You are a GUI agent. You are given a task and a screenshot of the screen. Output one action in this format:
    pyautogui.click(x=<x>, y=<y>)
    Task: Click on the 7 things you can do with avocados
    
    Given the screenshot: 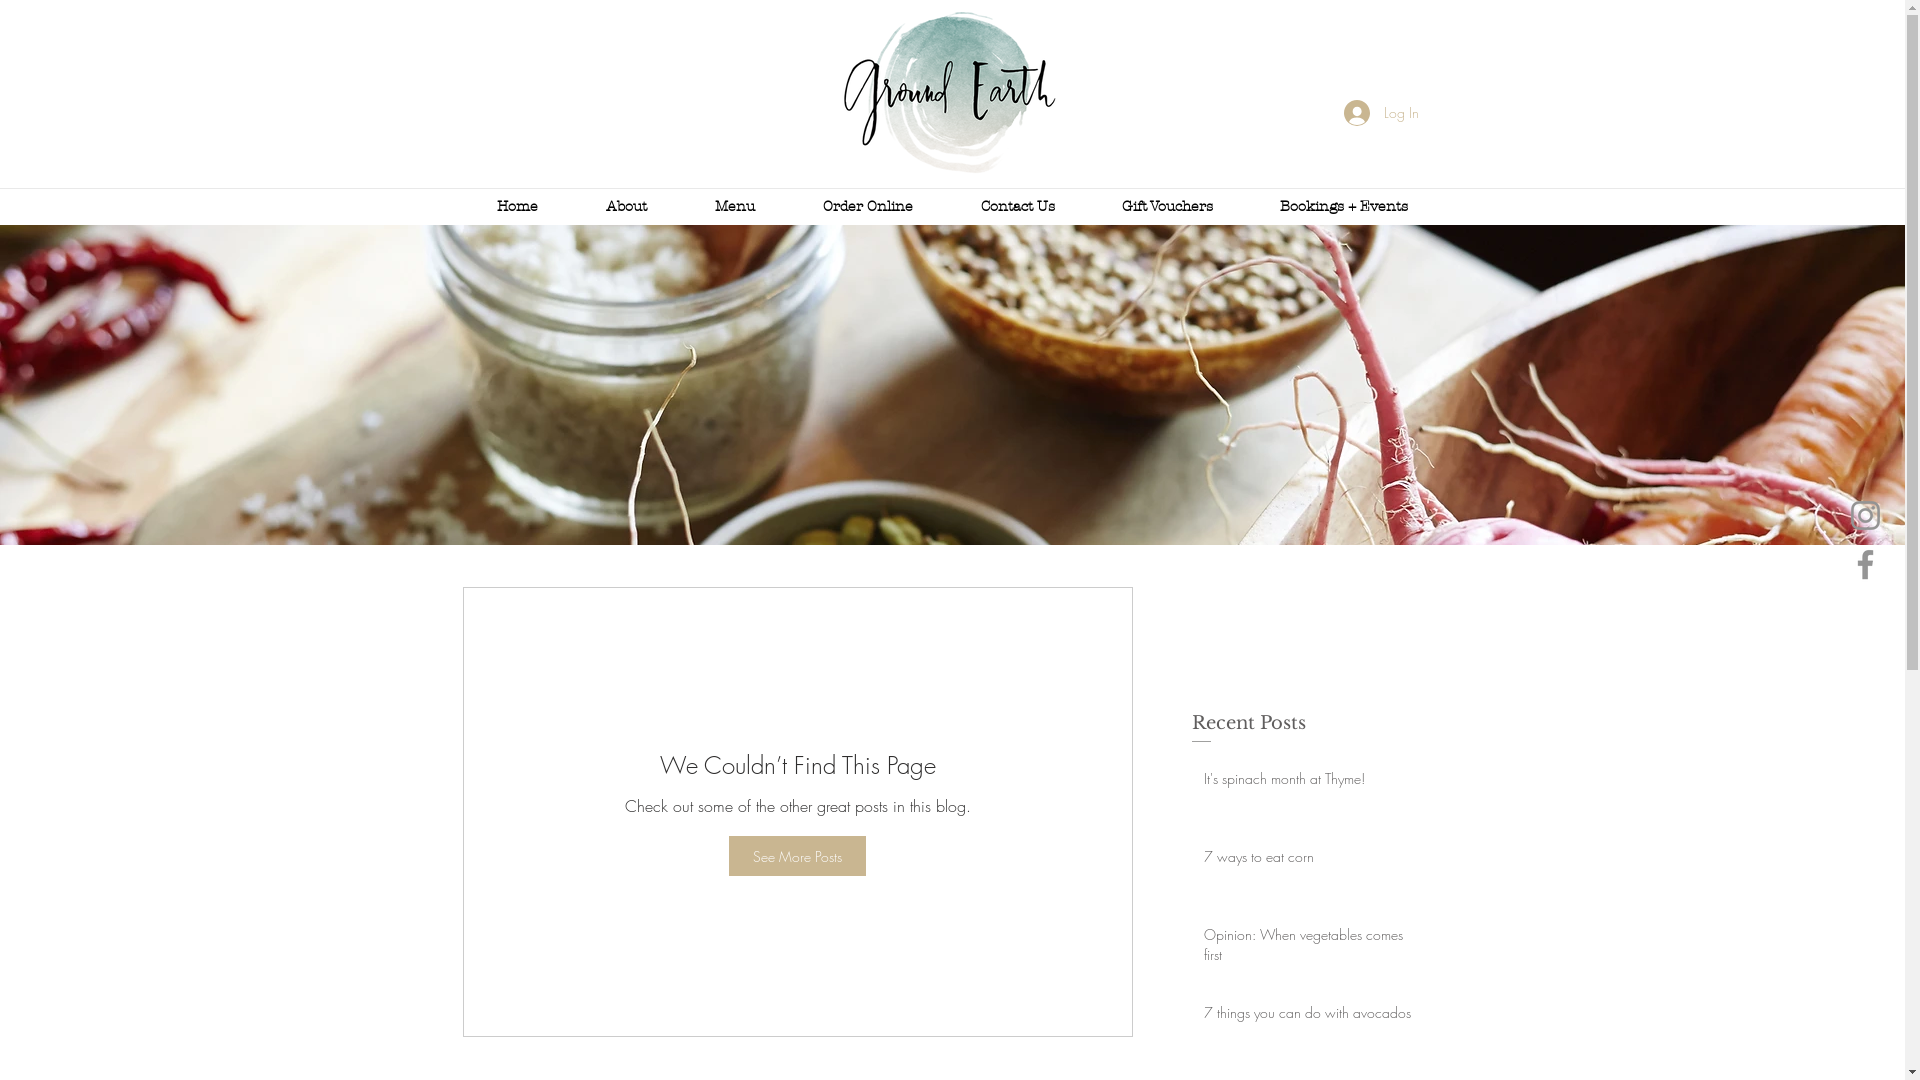 What is the action you would take?
    pyautogui.click(x=1310, y=1017)
    